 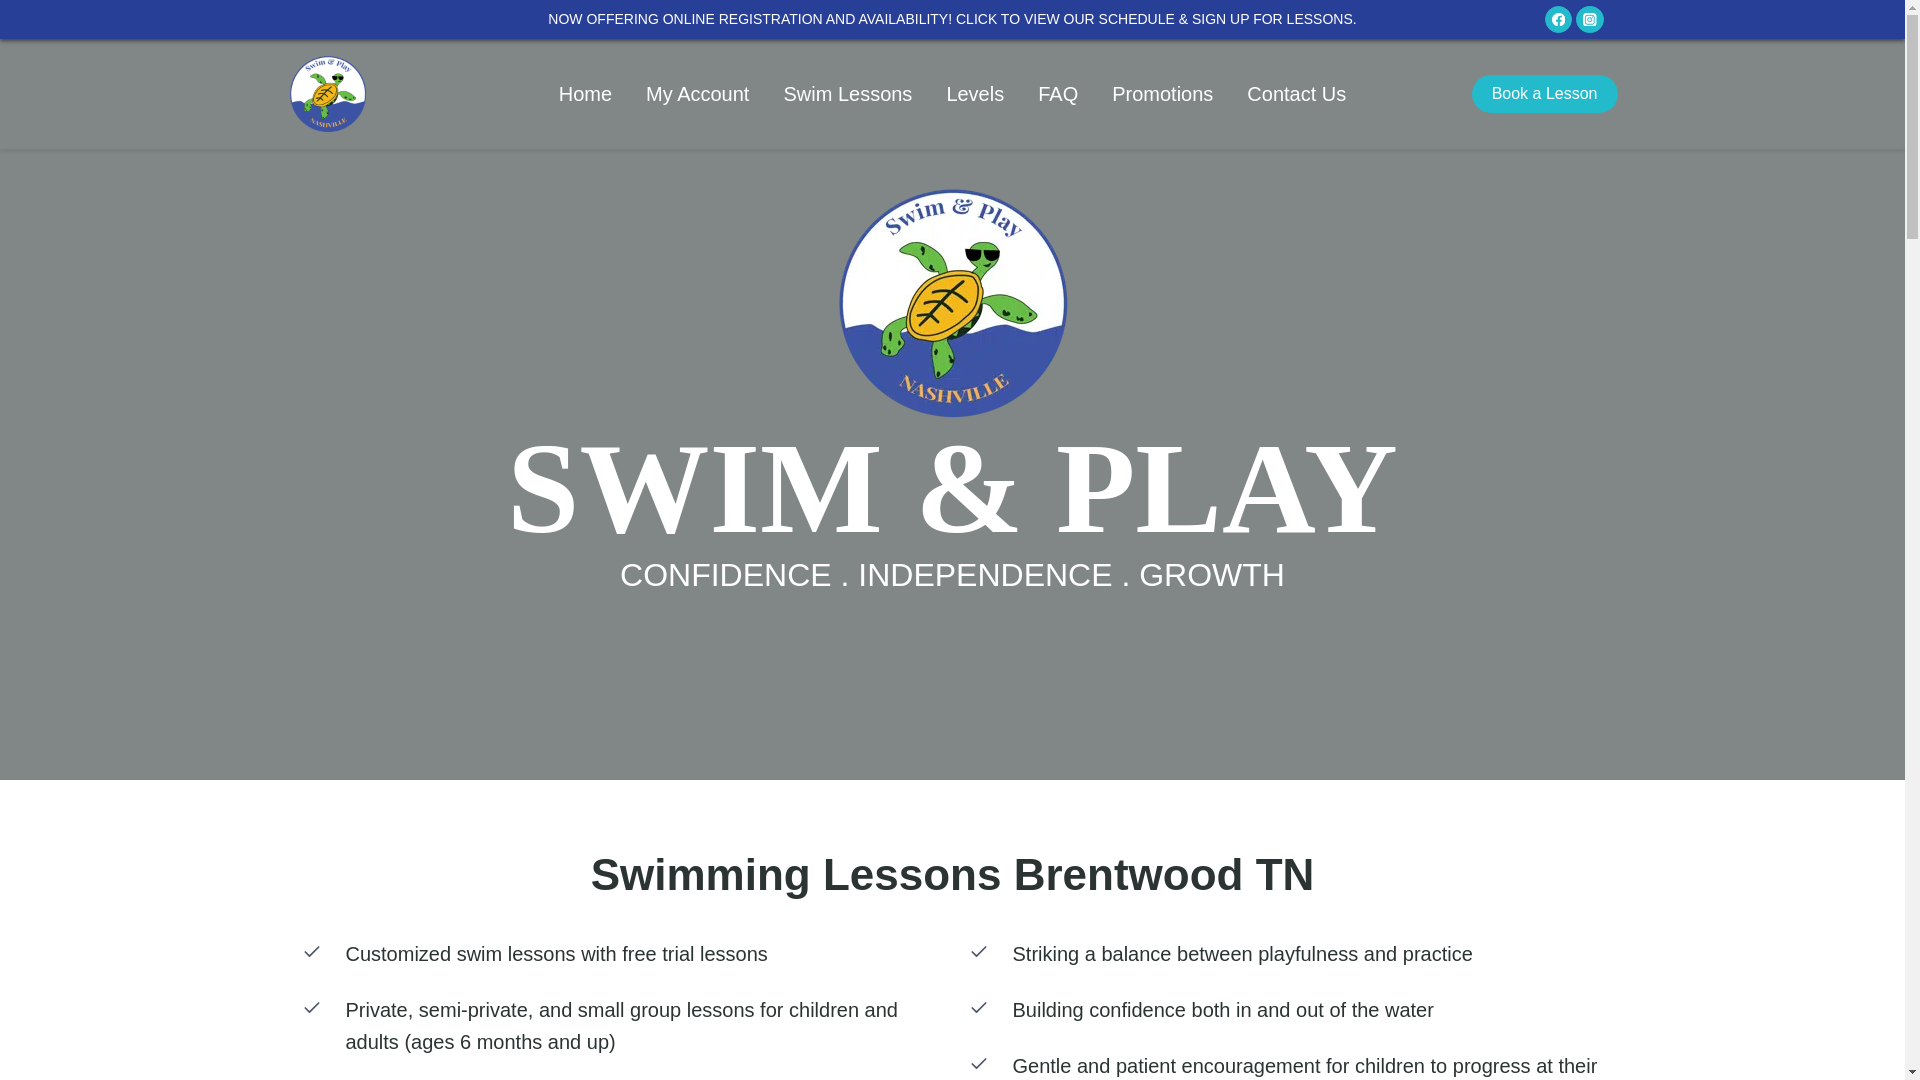 I want to click on Levels, so click(x=975, y=94).